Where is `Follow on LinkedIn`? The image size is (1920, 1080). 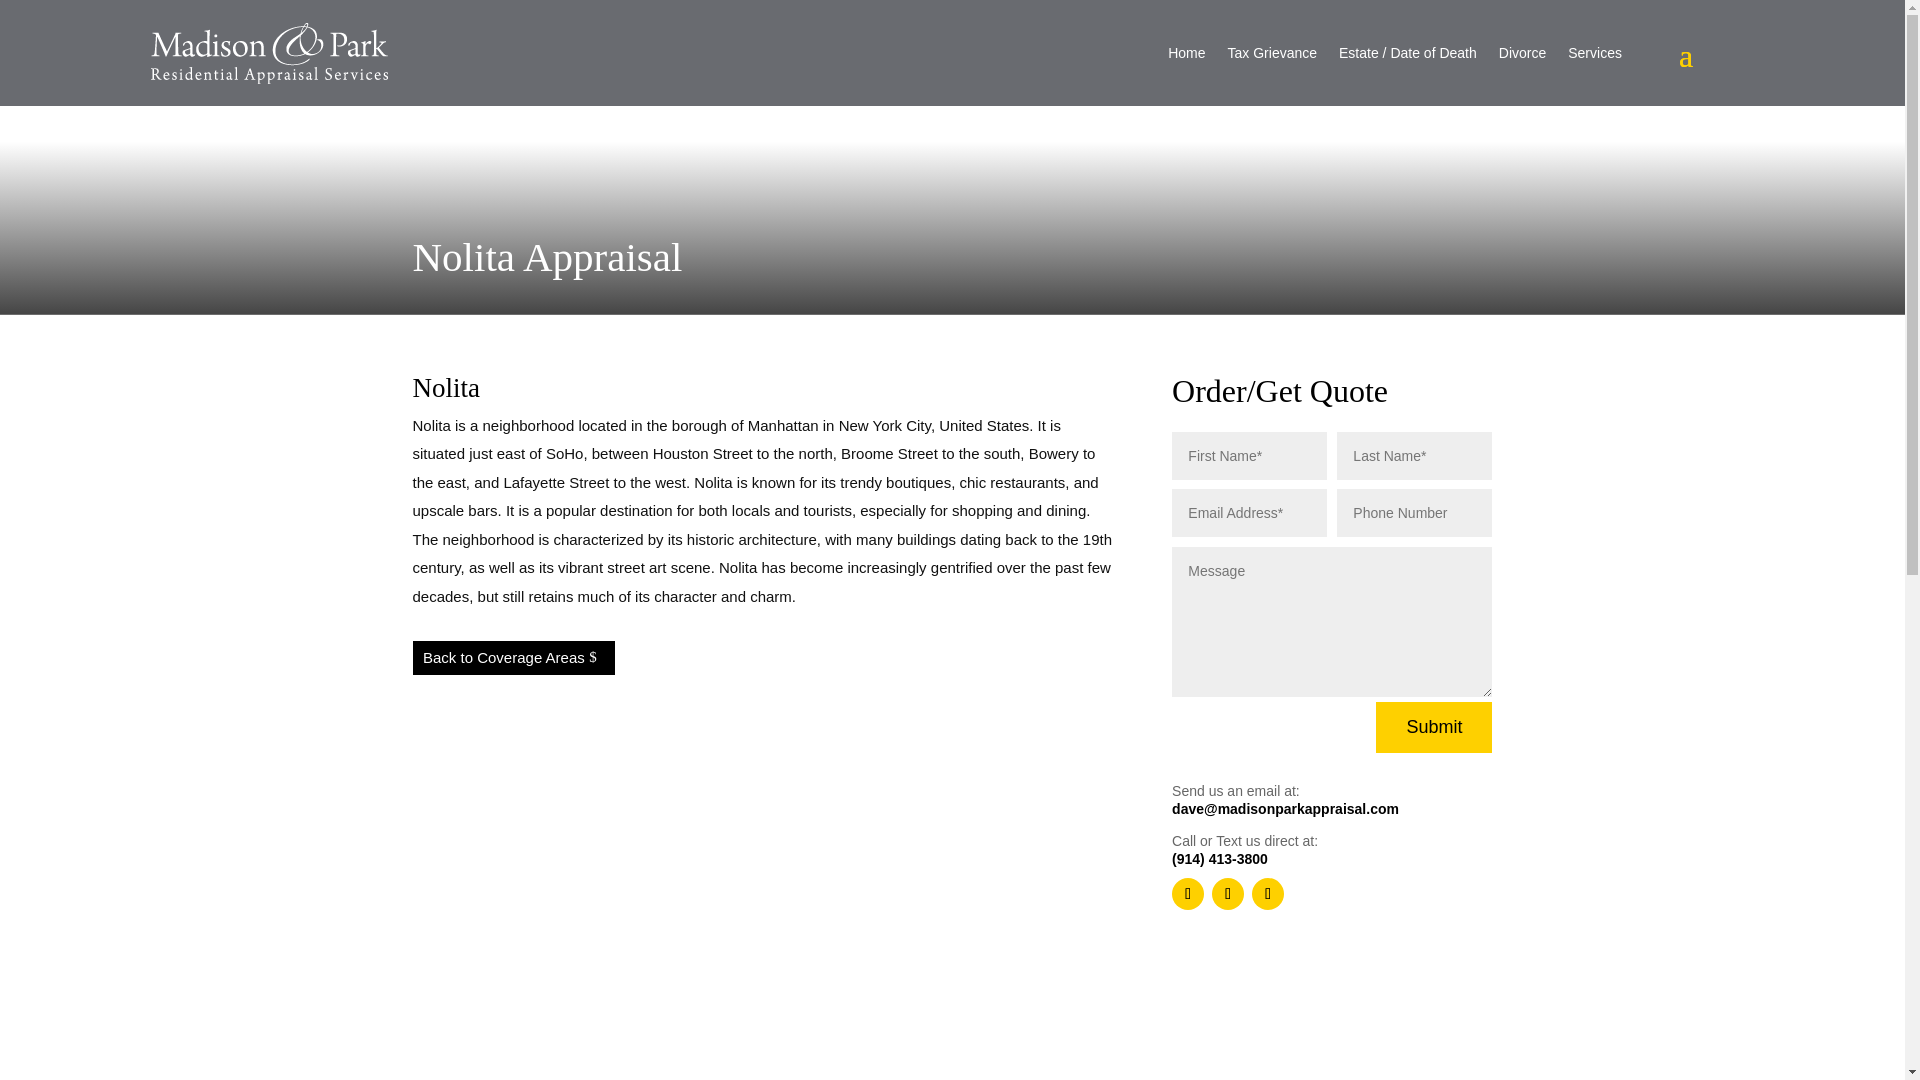
Follow on LinkedIn is located at coordinates (1268, 894).